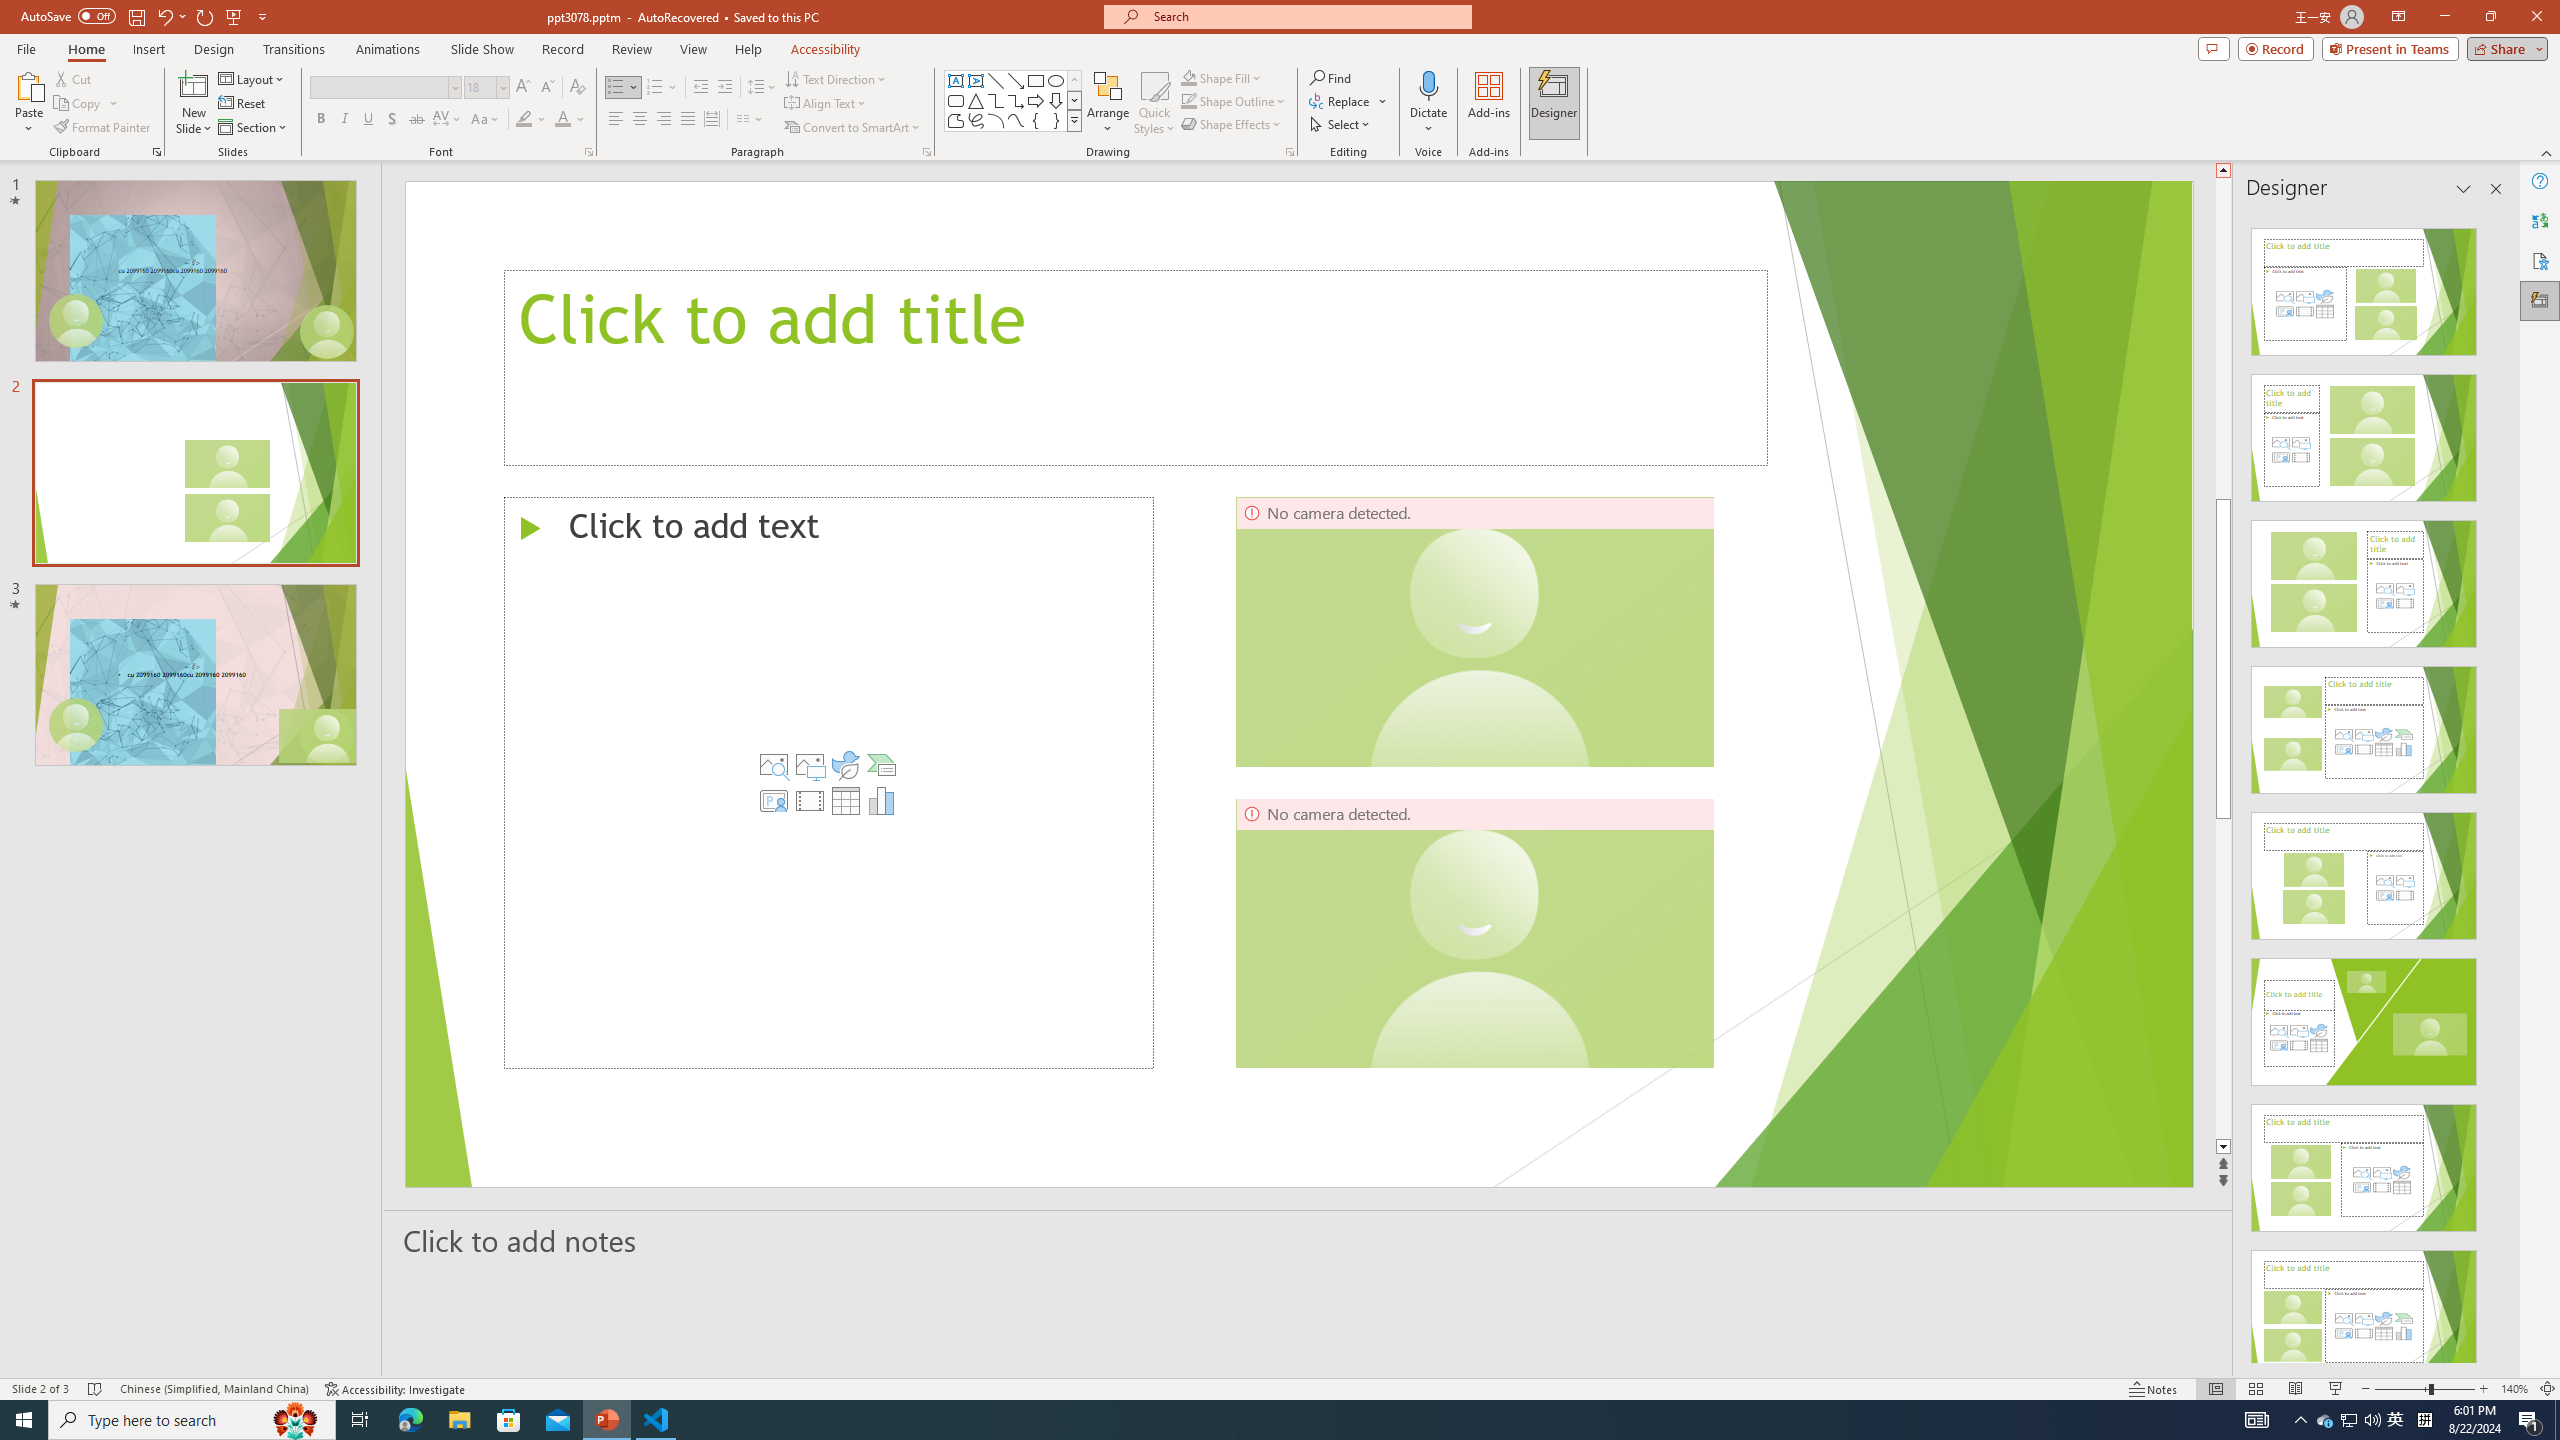 The image size is (2560, 1440). Describe the element at coordinates (1016, 80) in the screenshot. I see `Line Arrow` at that location.